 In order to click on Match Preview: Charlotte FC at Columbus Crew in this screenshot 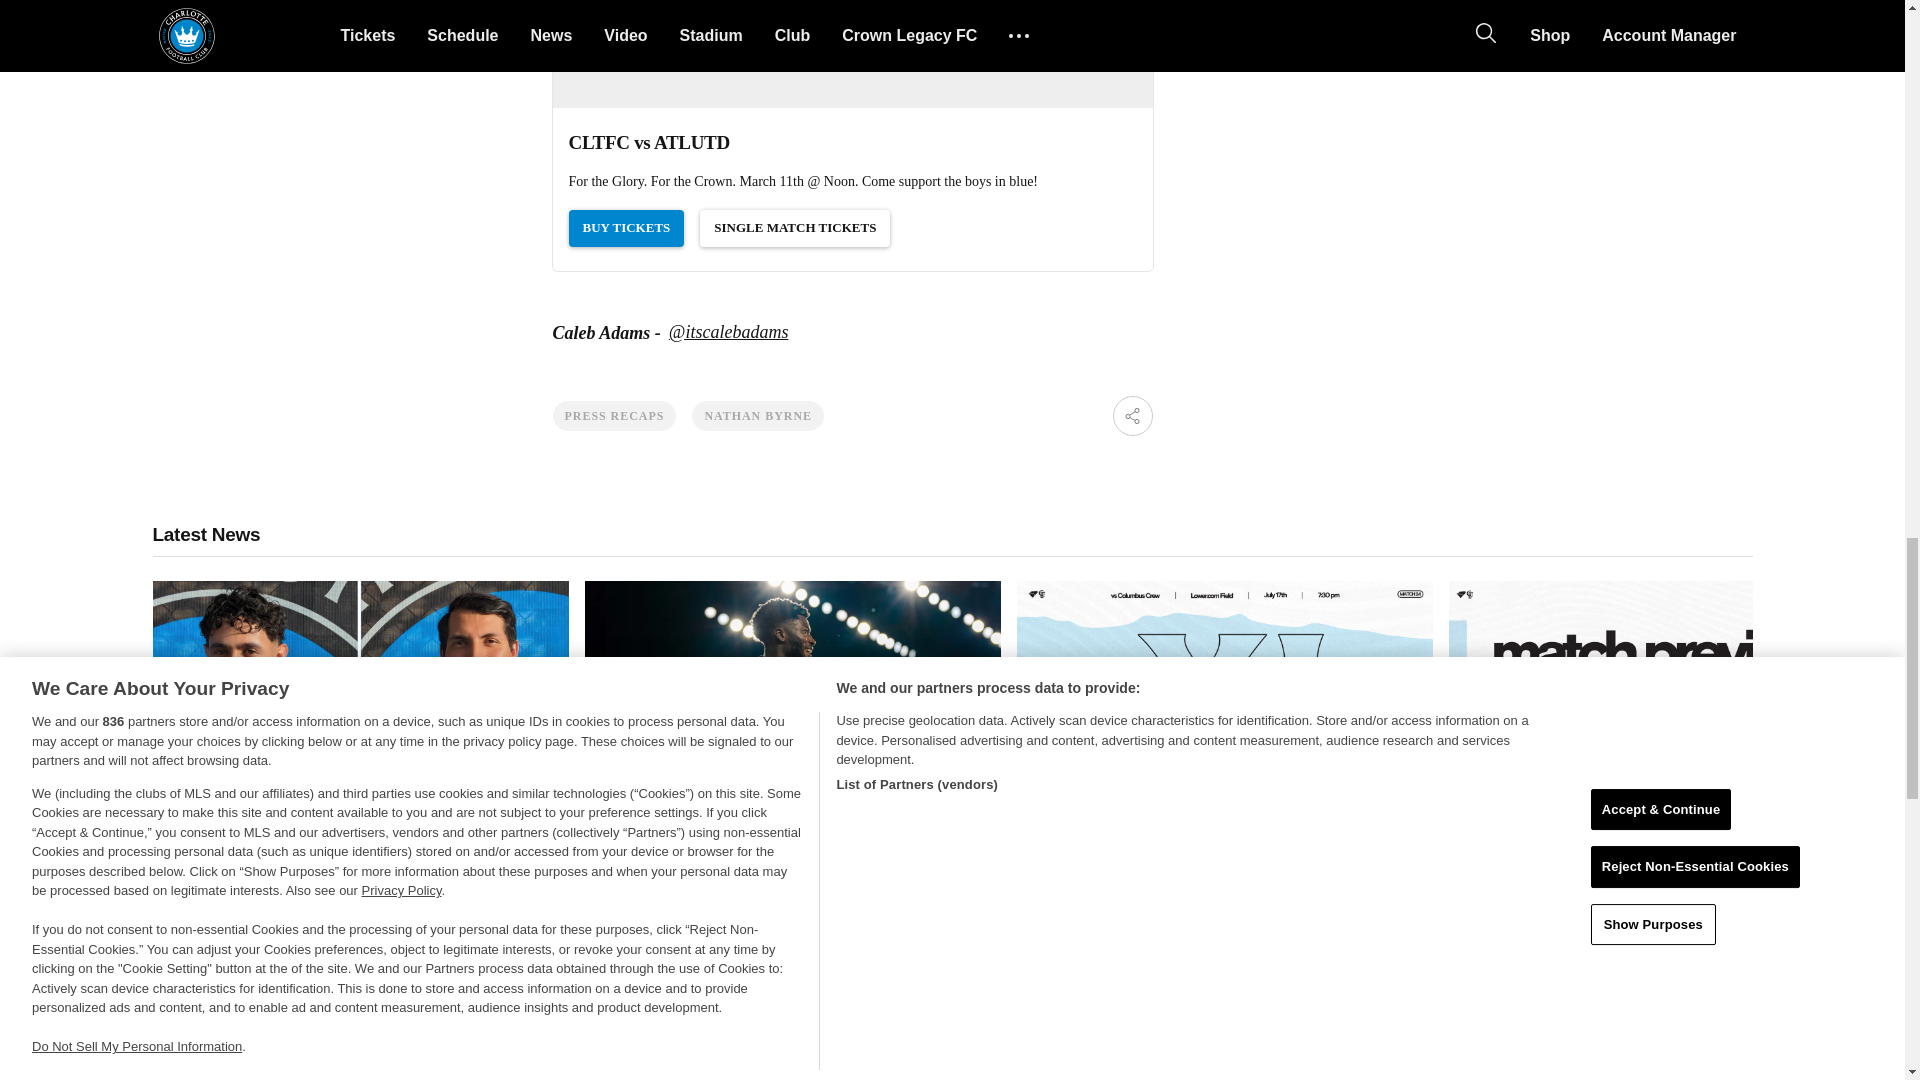, I will do `click(1656, 720)`.